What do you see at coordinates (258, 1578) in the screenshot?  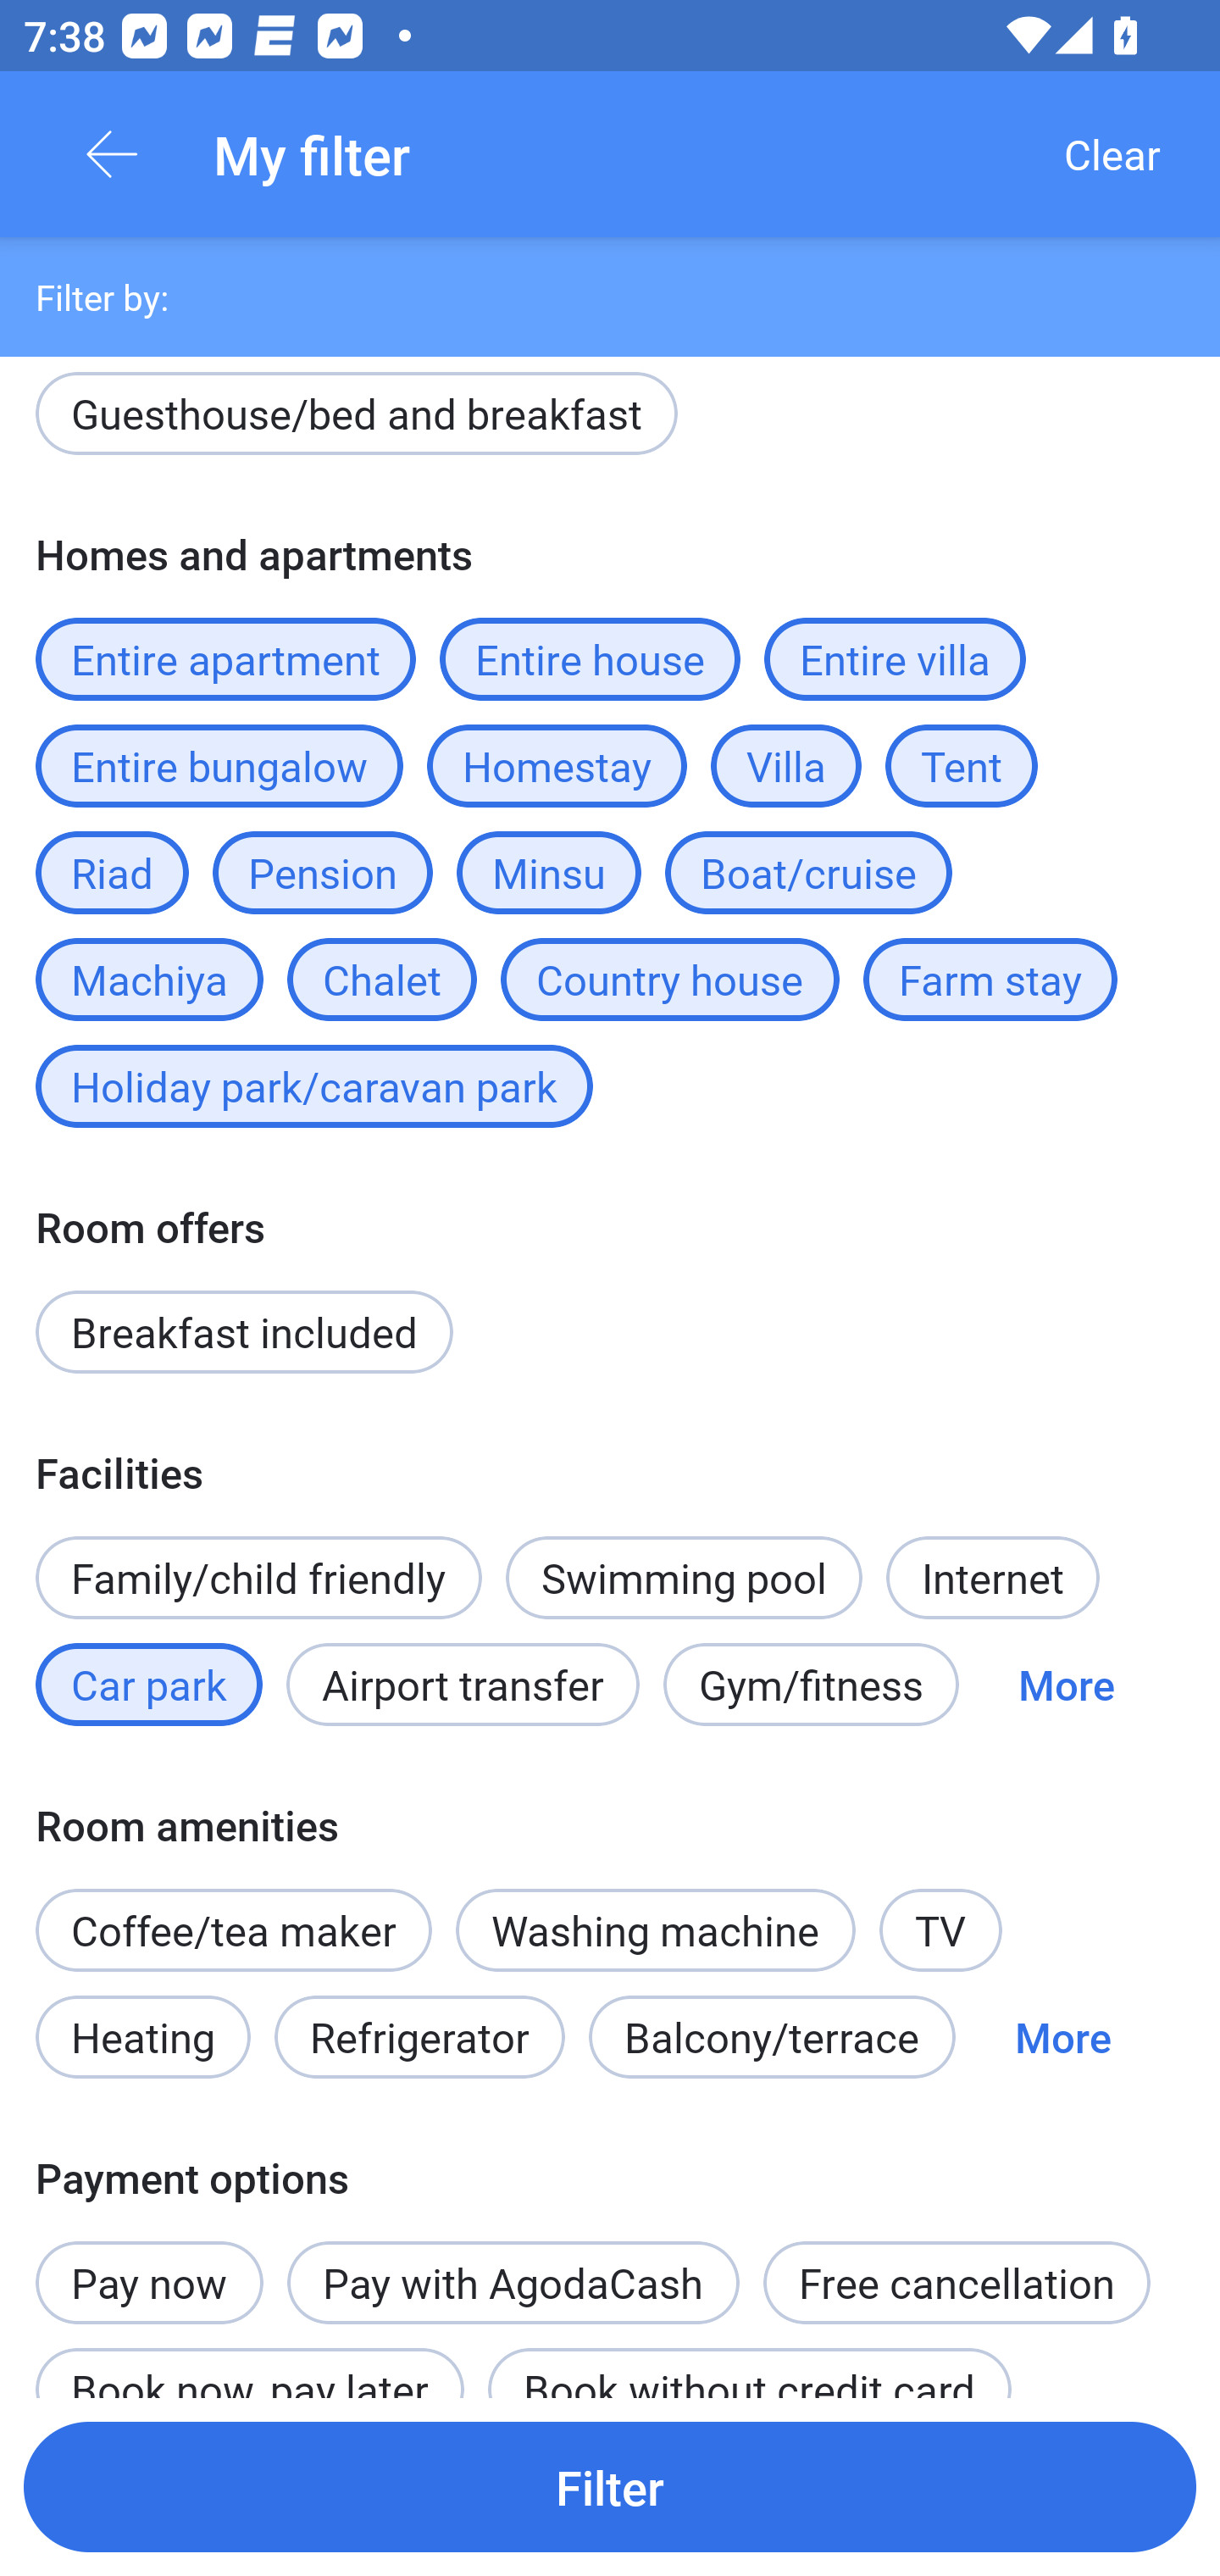 I see `Family/child friendly` at bounding box center [258, 1578].